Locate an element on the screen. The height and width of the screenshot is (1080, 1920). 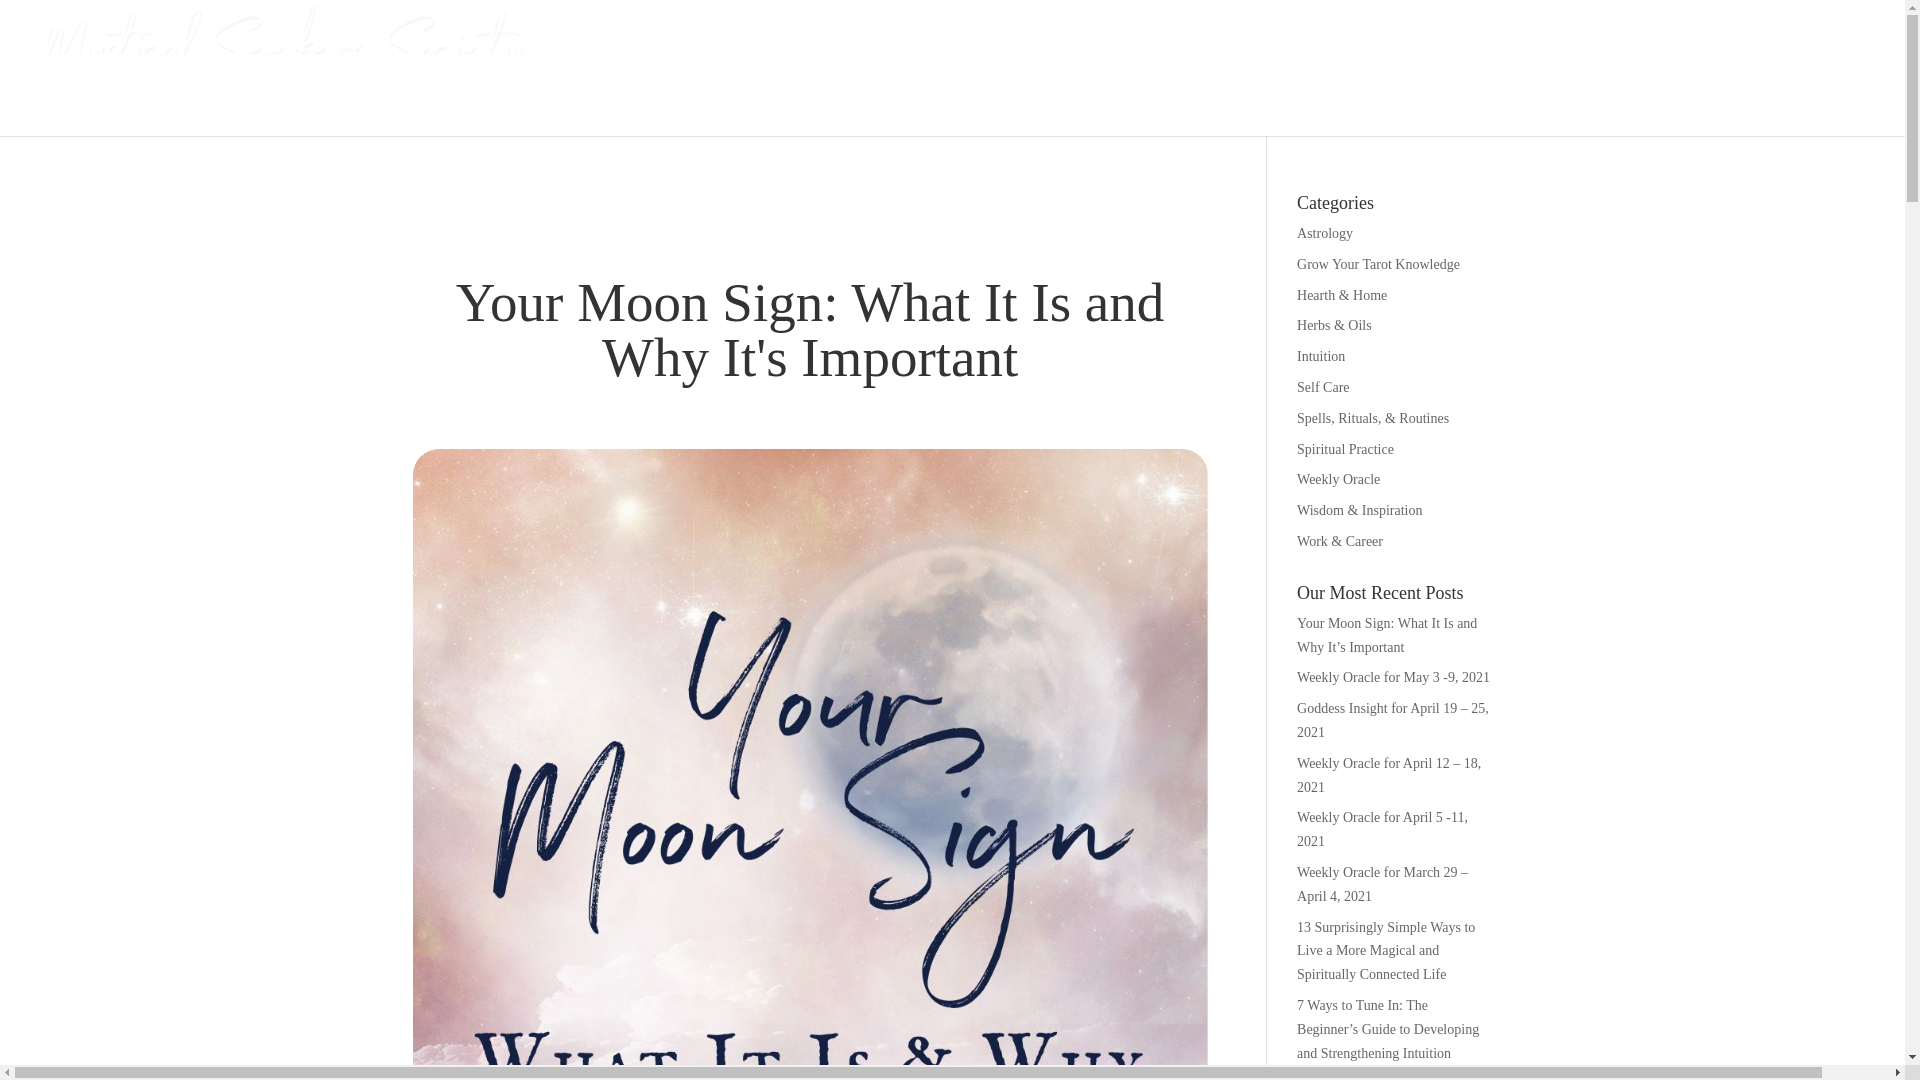
Lifestyle is located at coordinates (1671, 98).